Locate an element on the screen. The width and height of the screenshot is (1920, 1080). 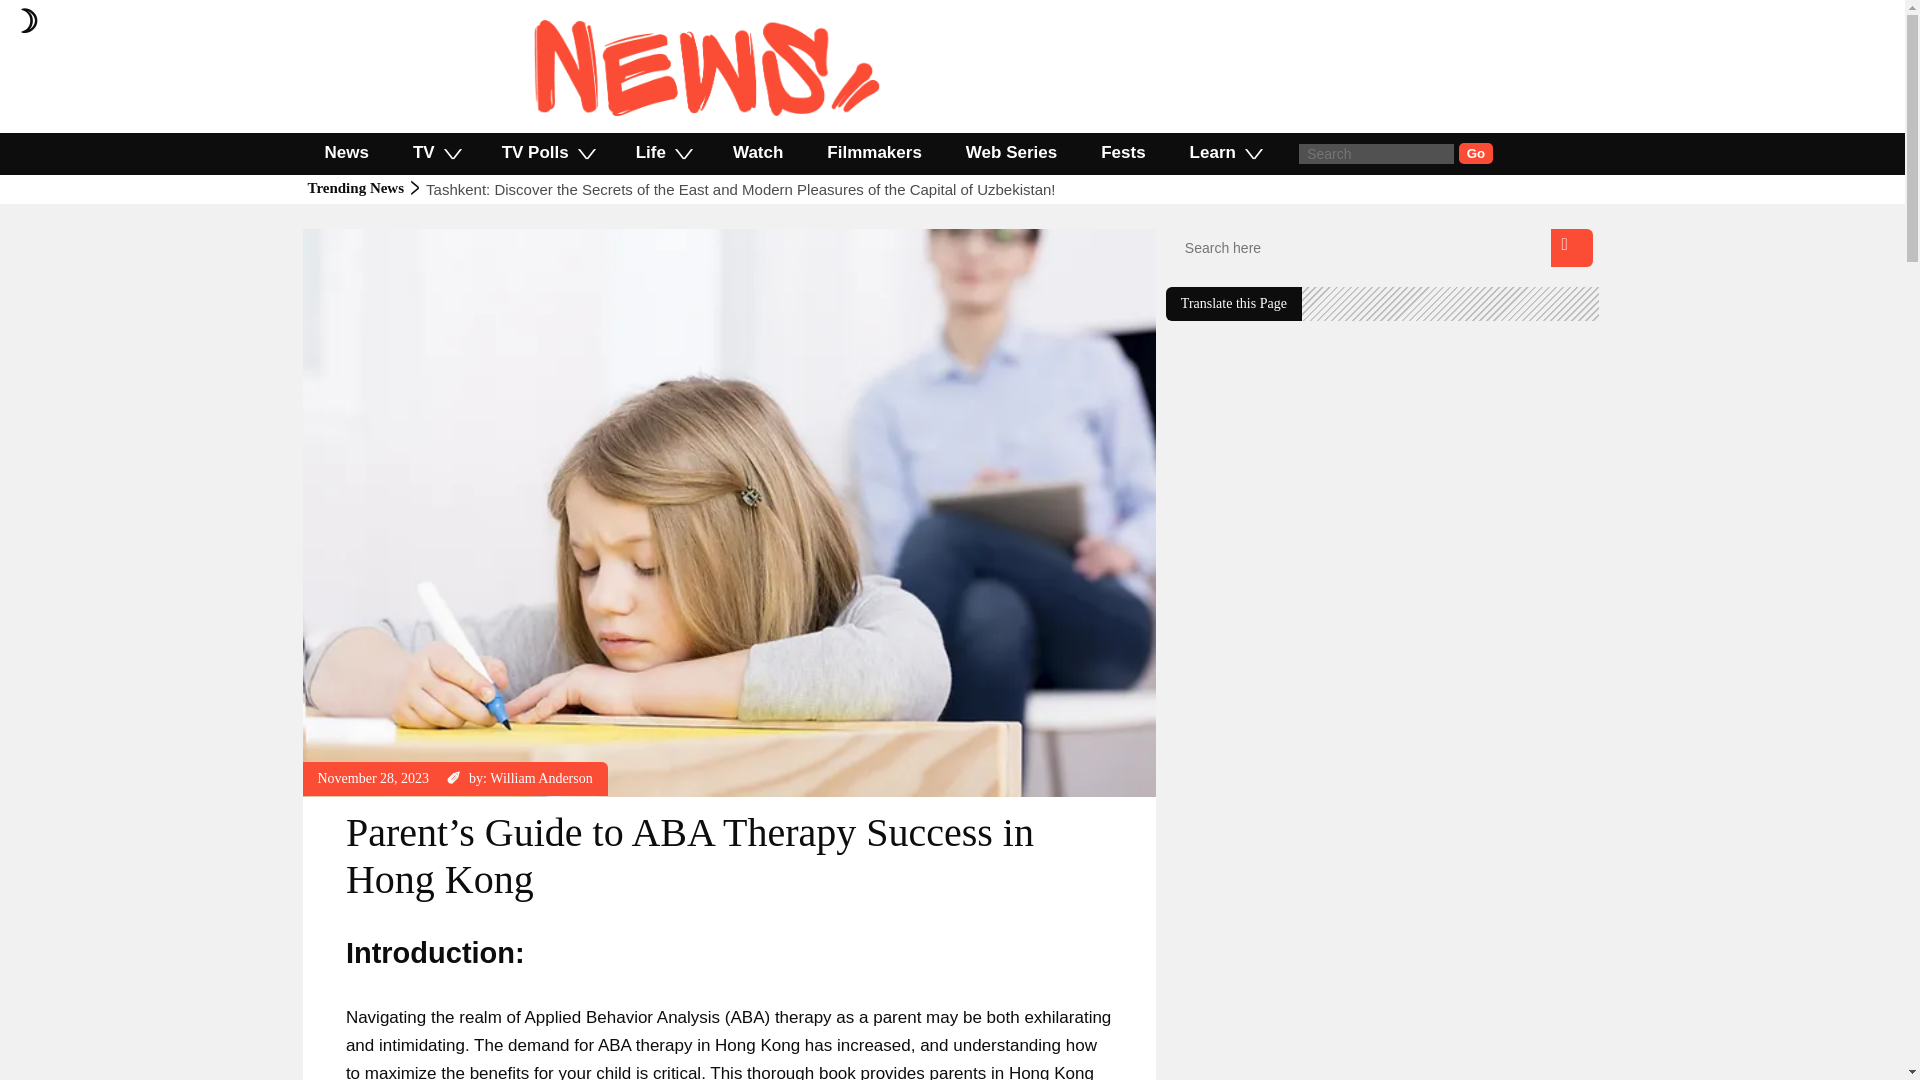
November 28, 2023 is located at coordinates (374, 778).